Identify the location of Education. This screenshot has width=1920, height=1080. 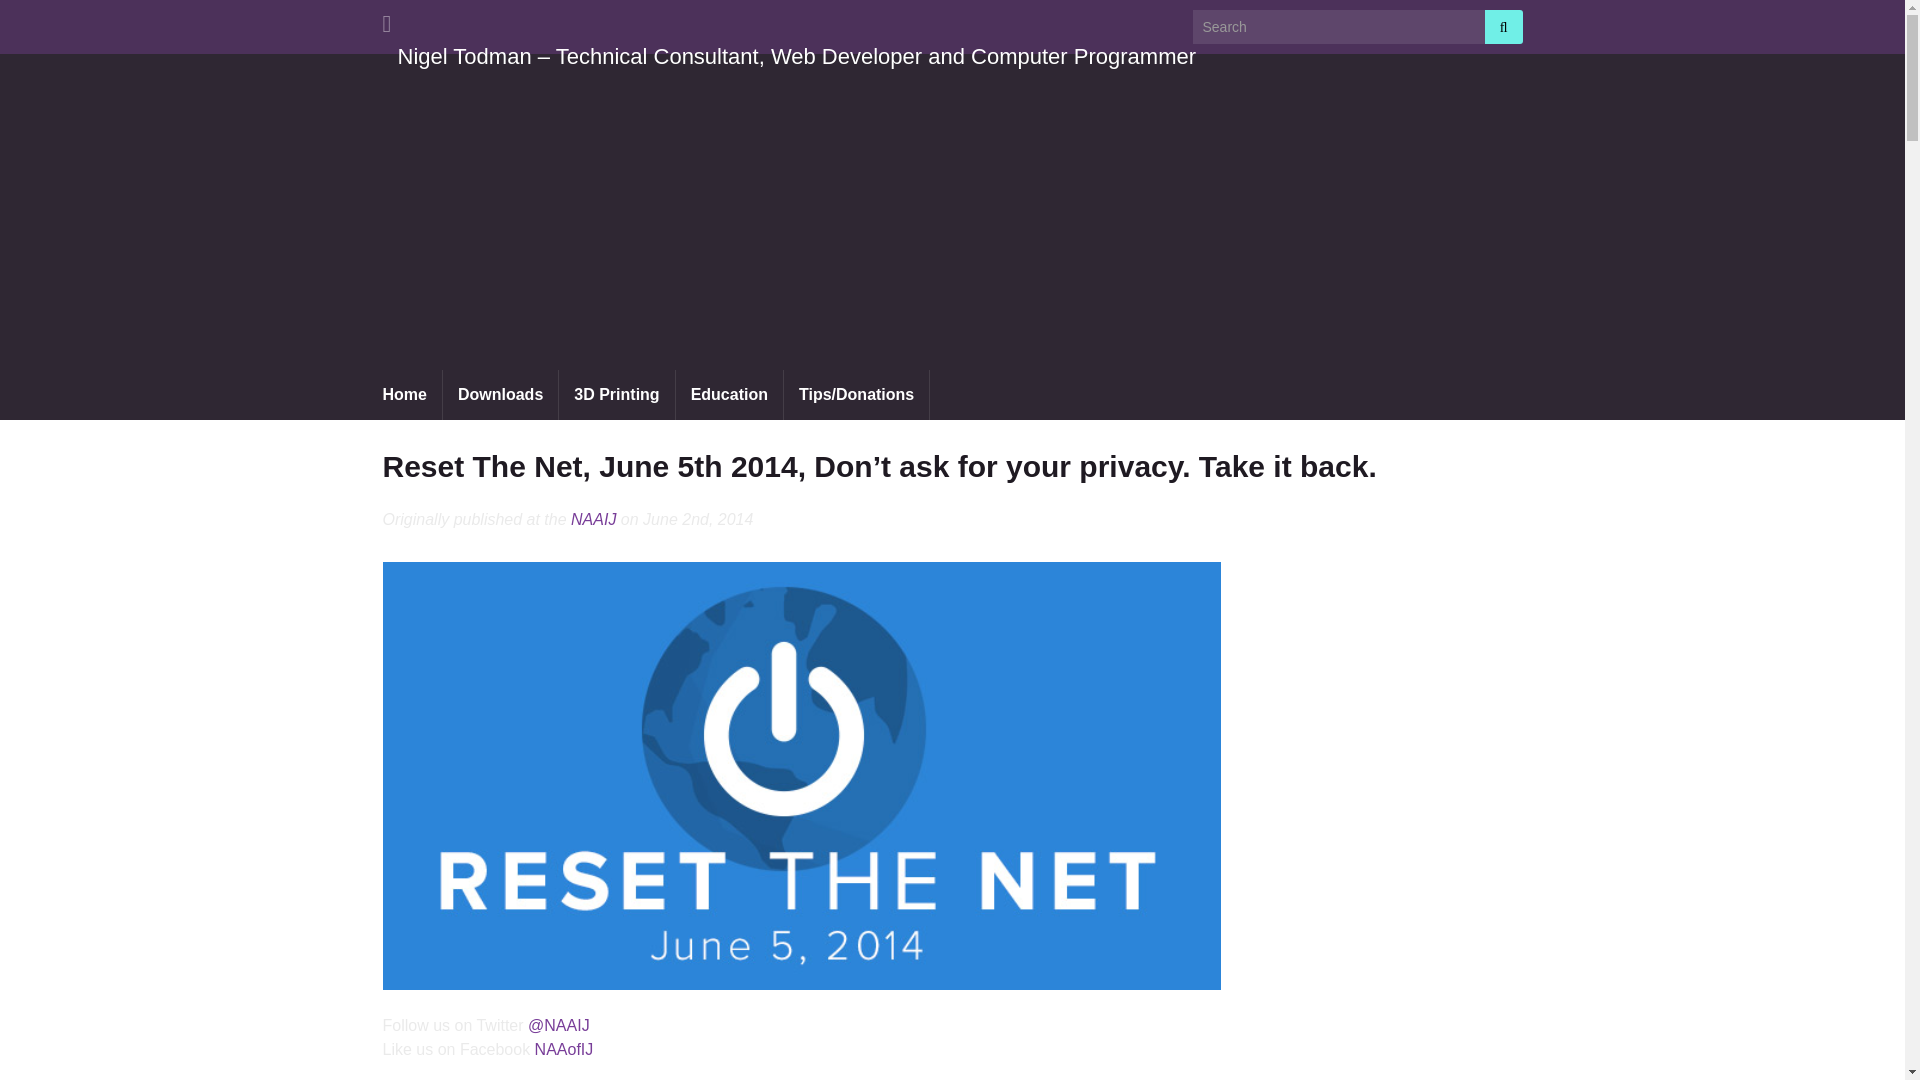
(729, 395).